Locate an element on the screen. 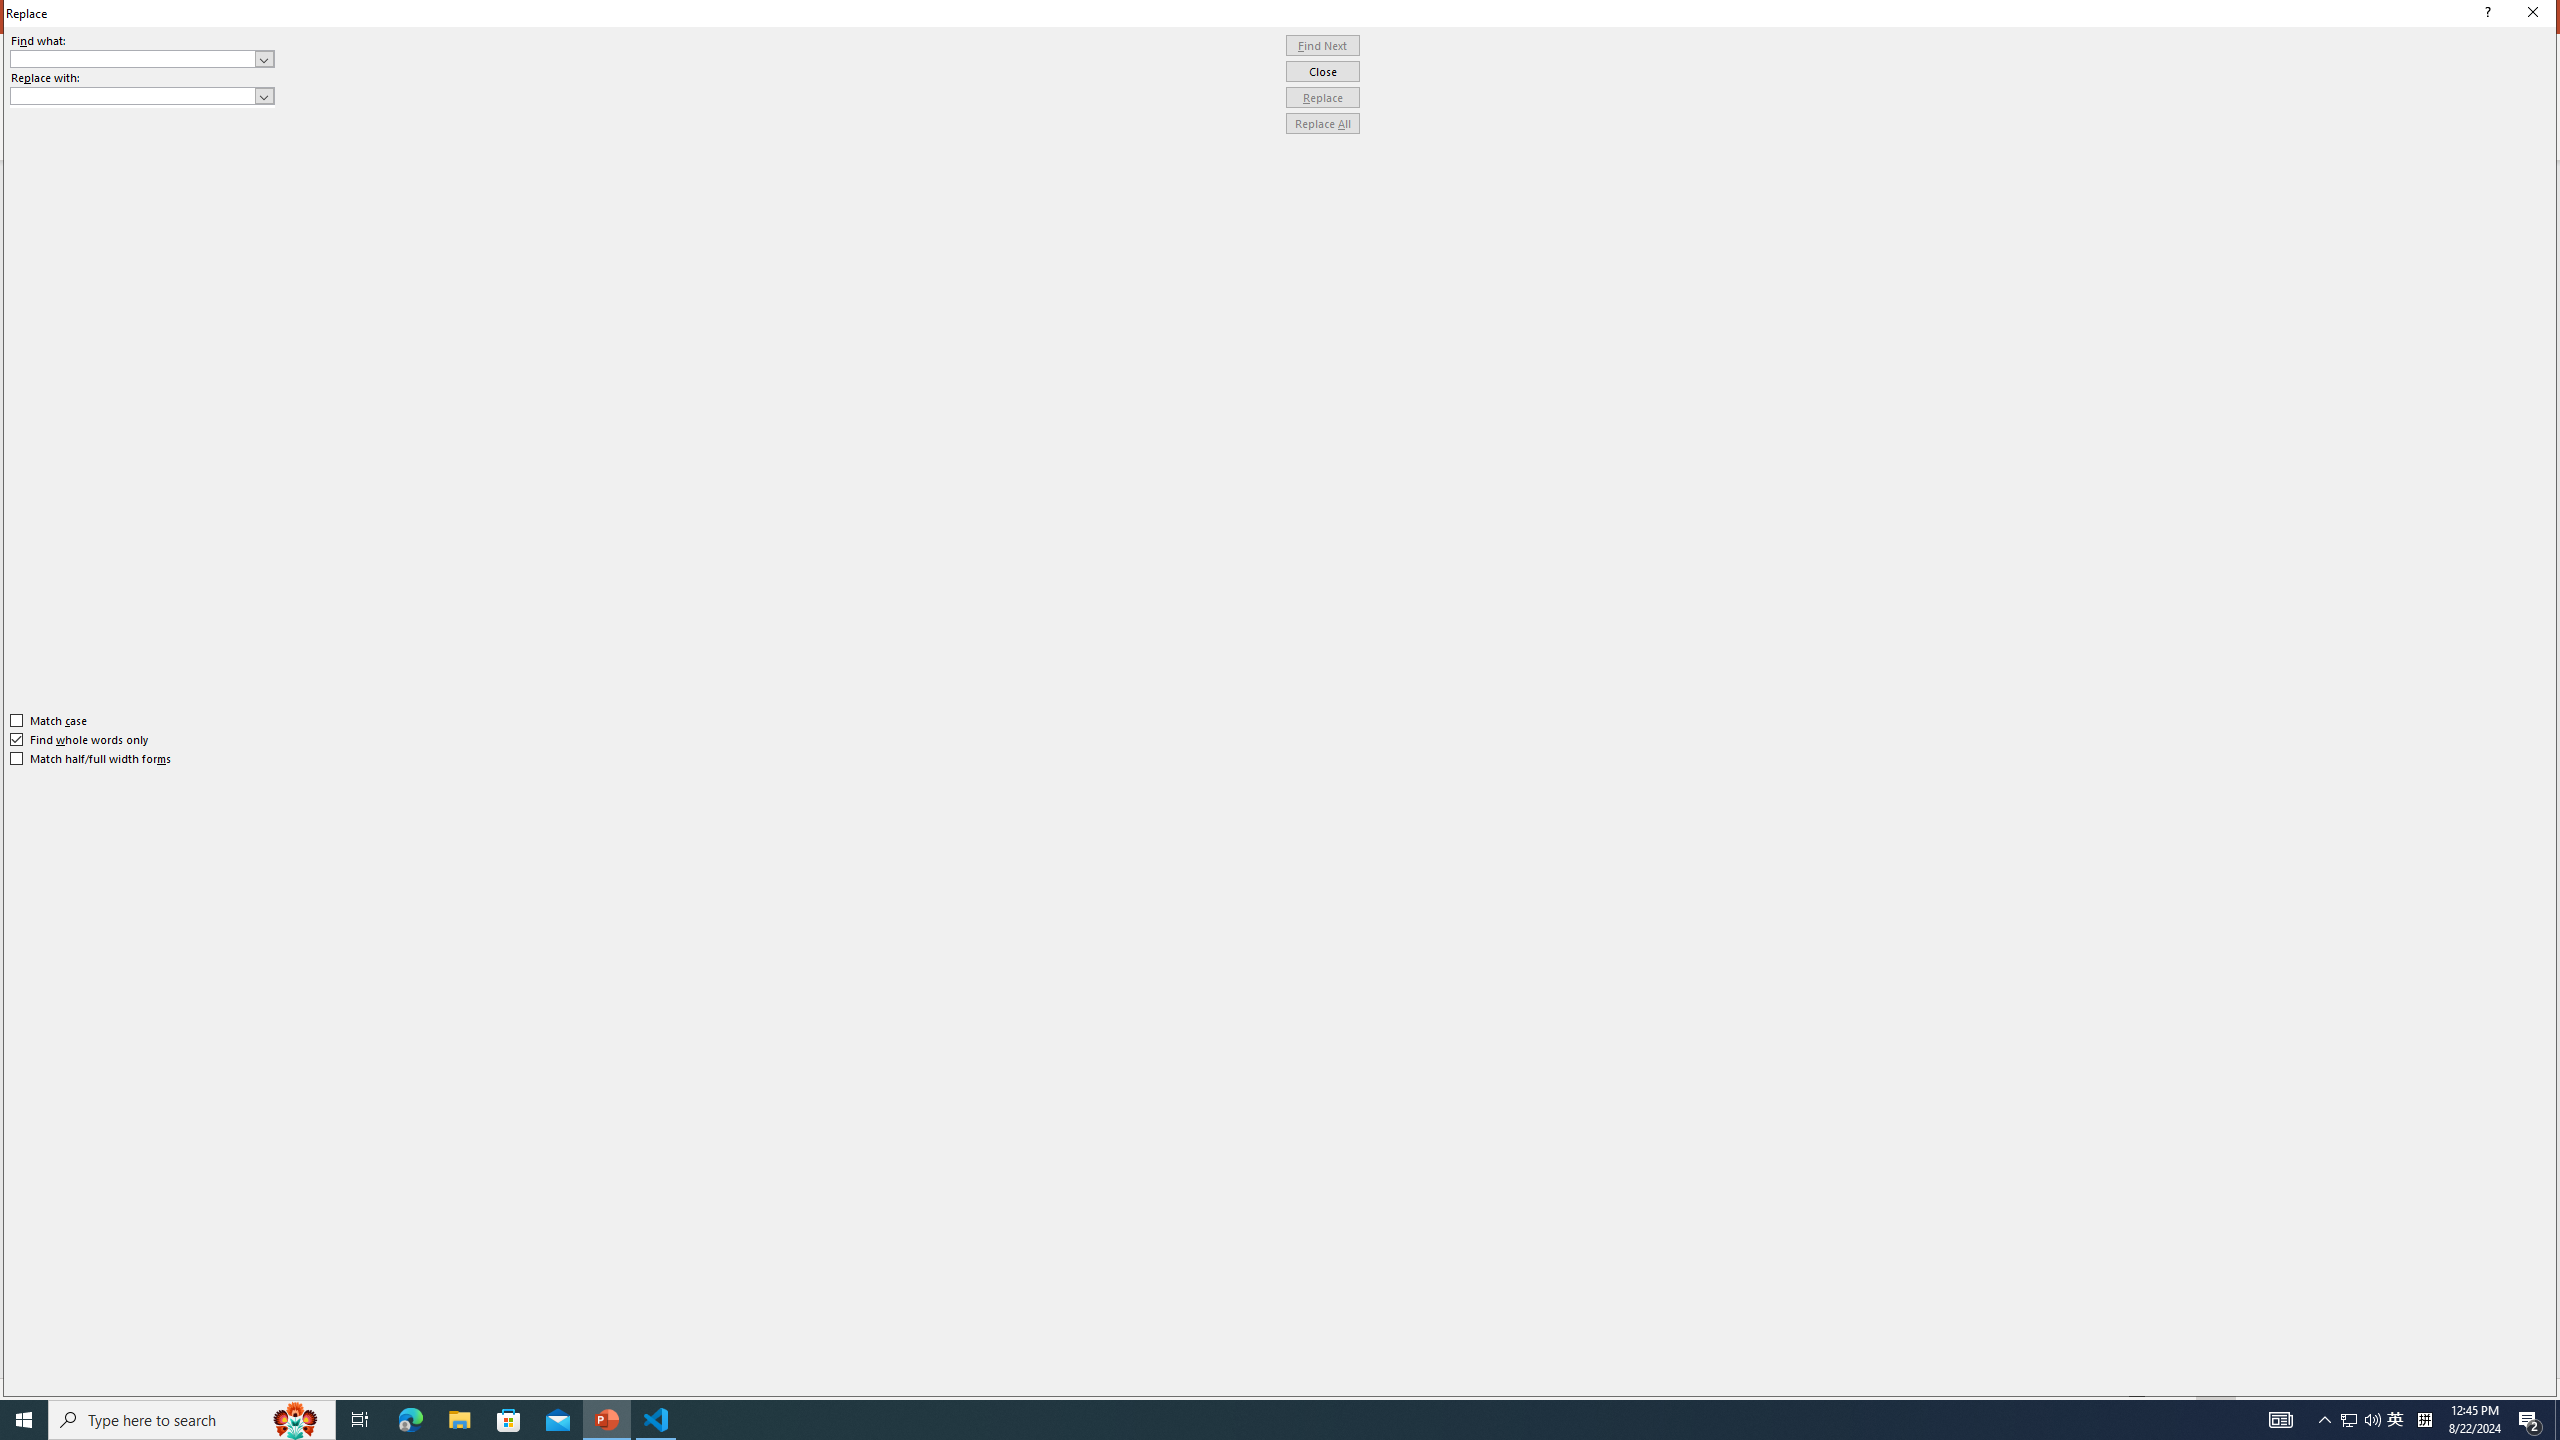 This screenshot has width=2560, height=1440. Match case is located at coordinates (50, 720).